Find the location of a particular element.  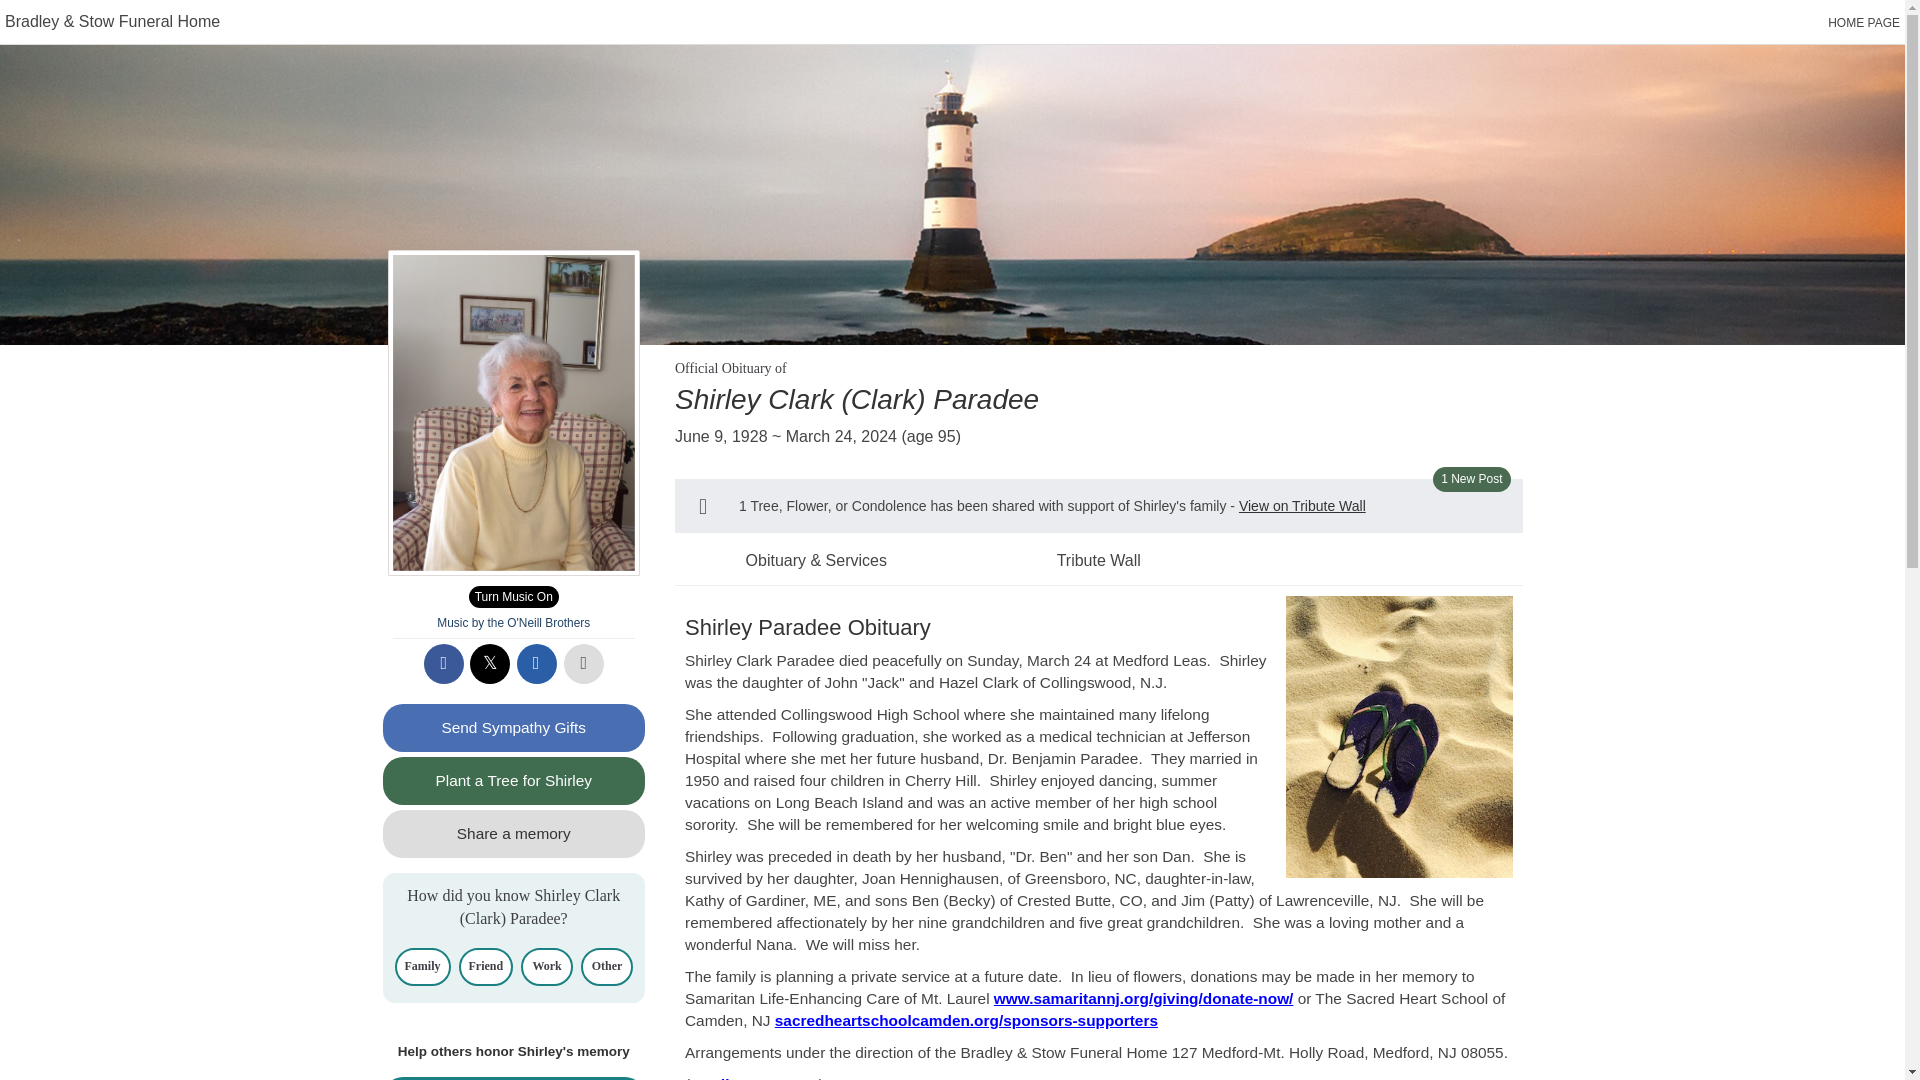

HOME PAGE is located at coordinates (1864, 23).